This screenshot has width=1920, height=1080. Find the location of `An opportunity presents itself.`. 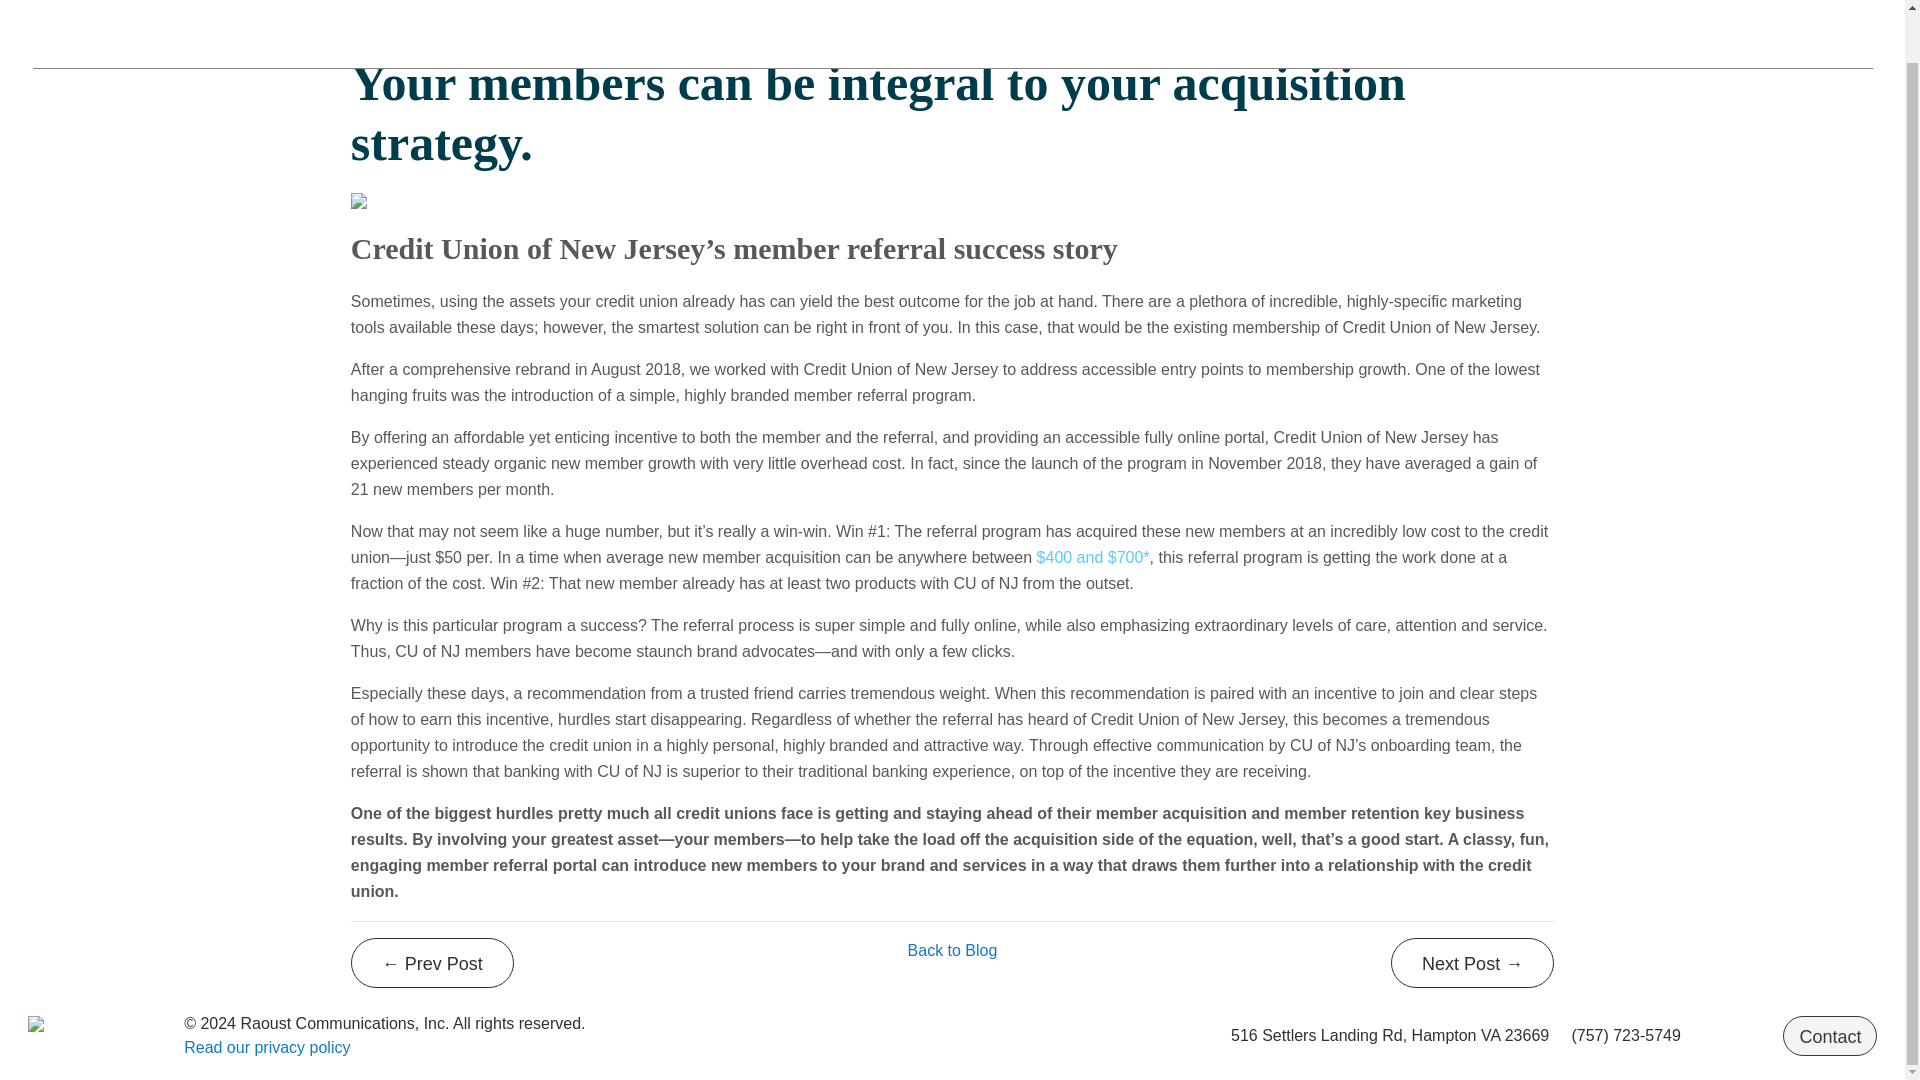

An opportunity presents itself. is located at coordinates (432, 963).